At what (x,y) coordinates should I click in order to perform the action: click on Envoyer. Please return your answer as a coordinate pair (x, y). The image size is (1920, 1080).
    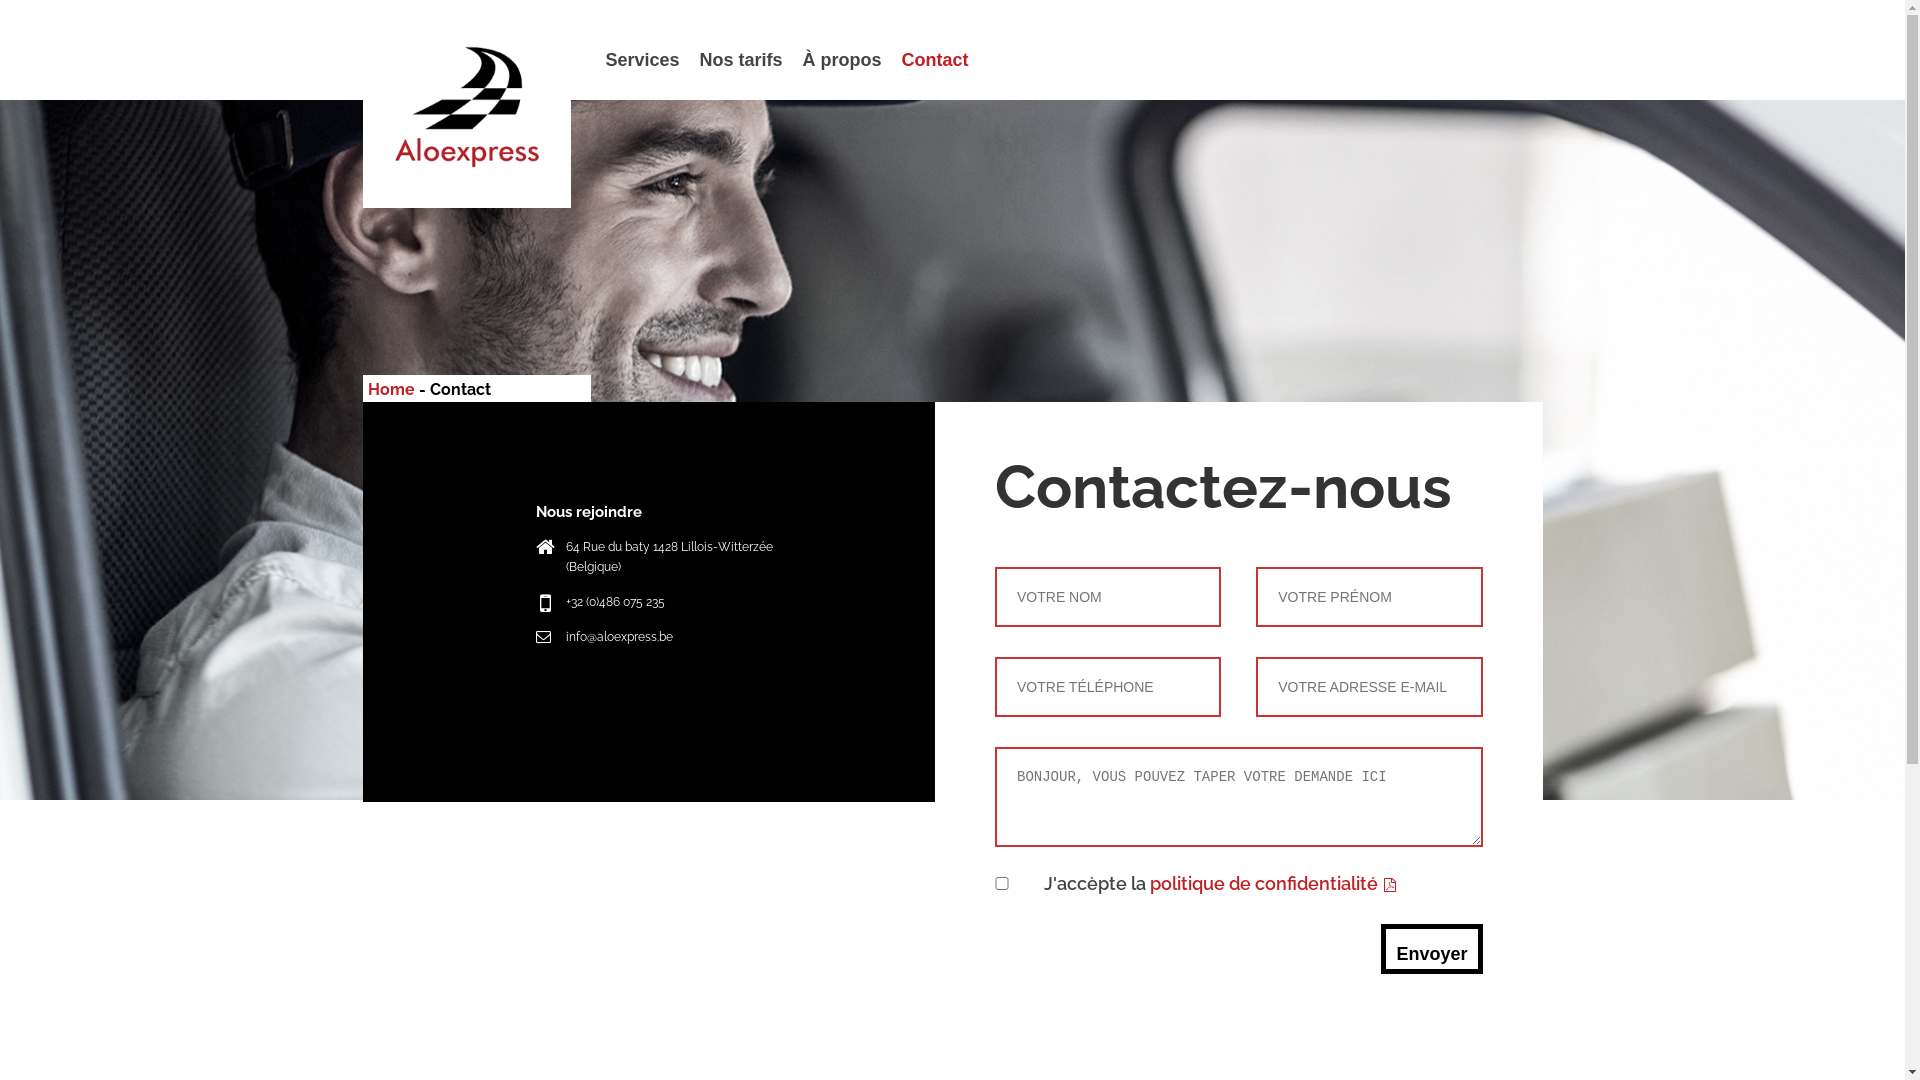
    Looking at the image, I should click on (1432, 949).